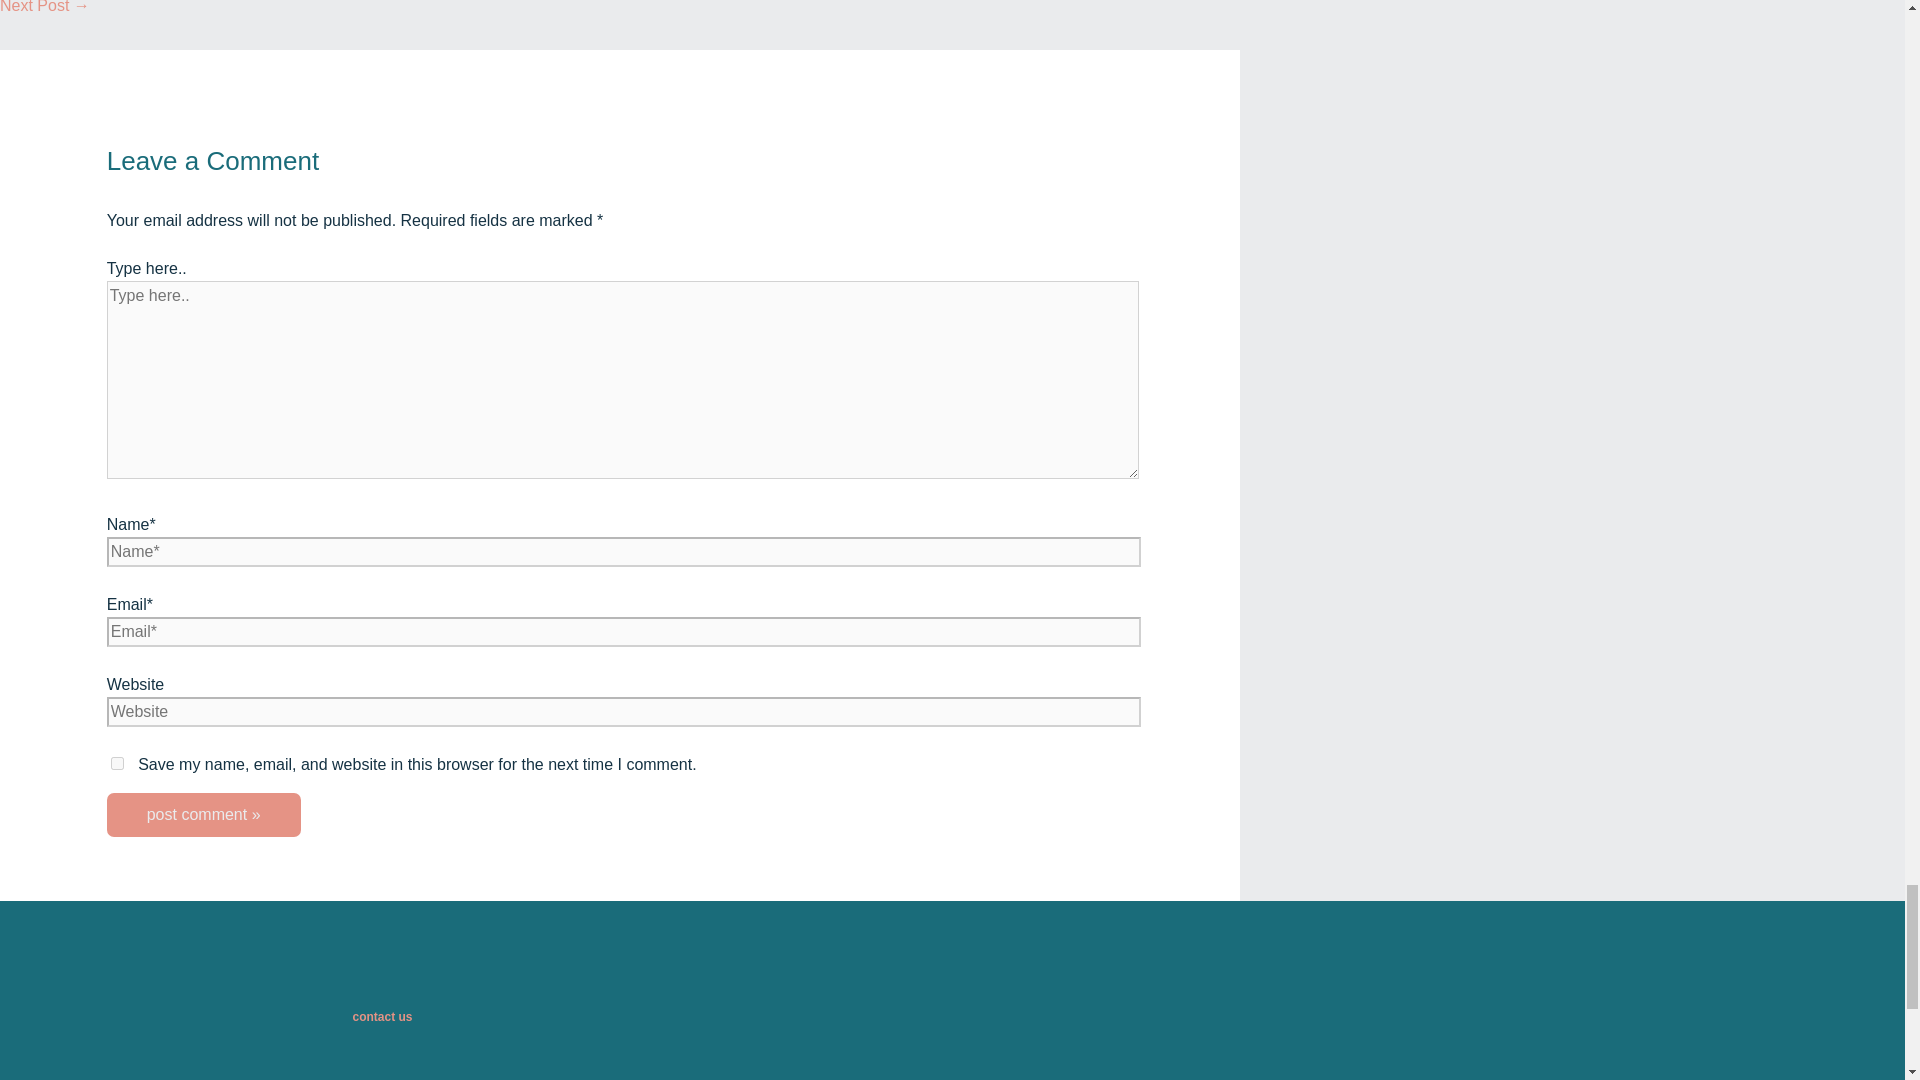 The height and width of the screenshot is (1080, 1920). I want to click on yes, so click(118, 764).